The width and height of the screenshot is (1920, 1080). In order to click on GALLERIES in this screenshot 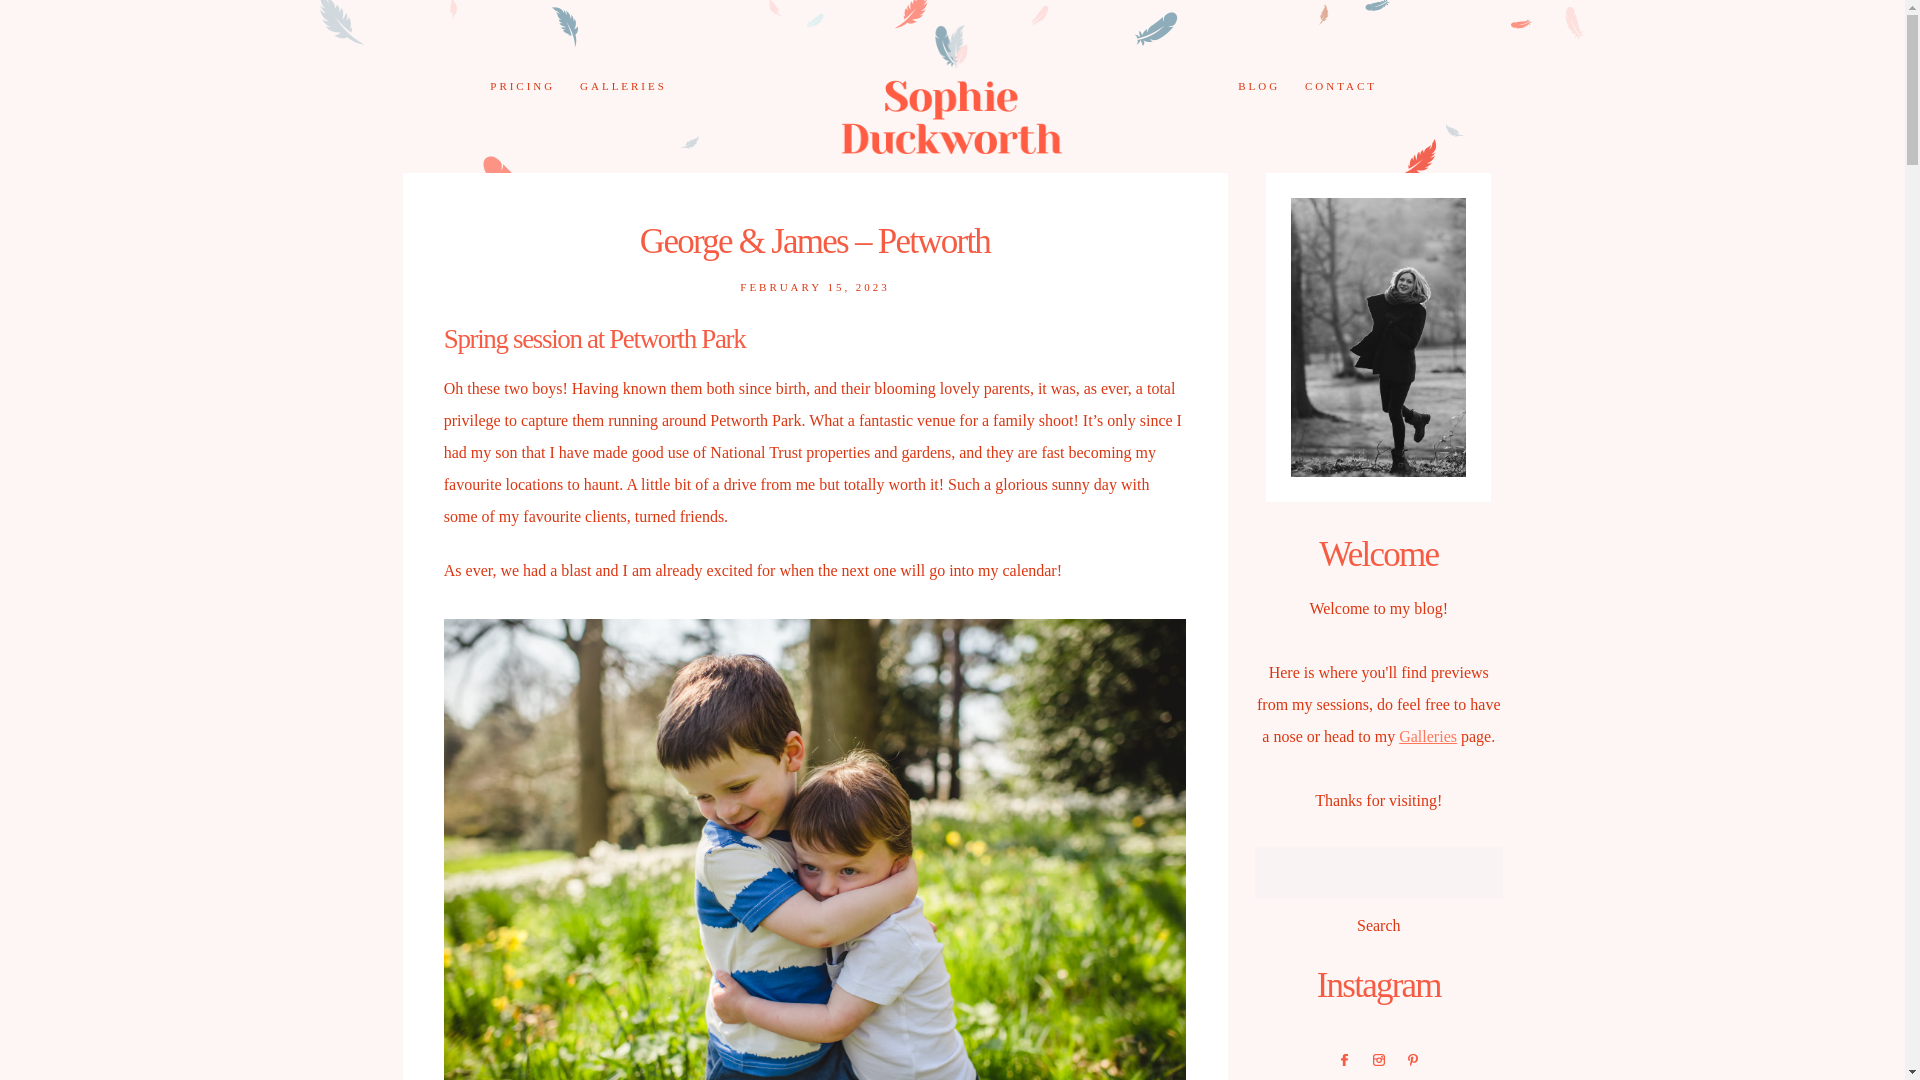, I will do `click(622, 85)`.